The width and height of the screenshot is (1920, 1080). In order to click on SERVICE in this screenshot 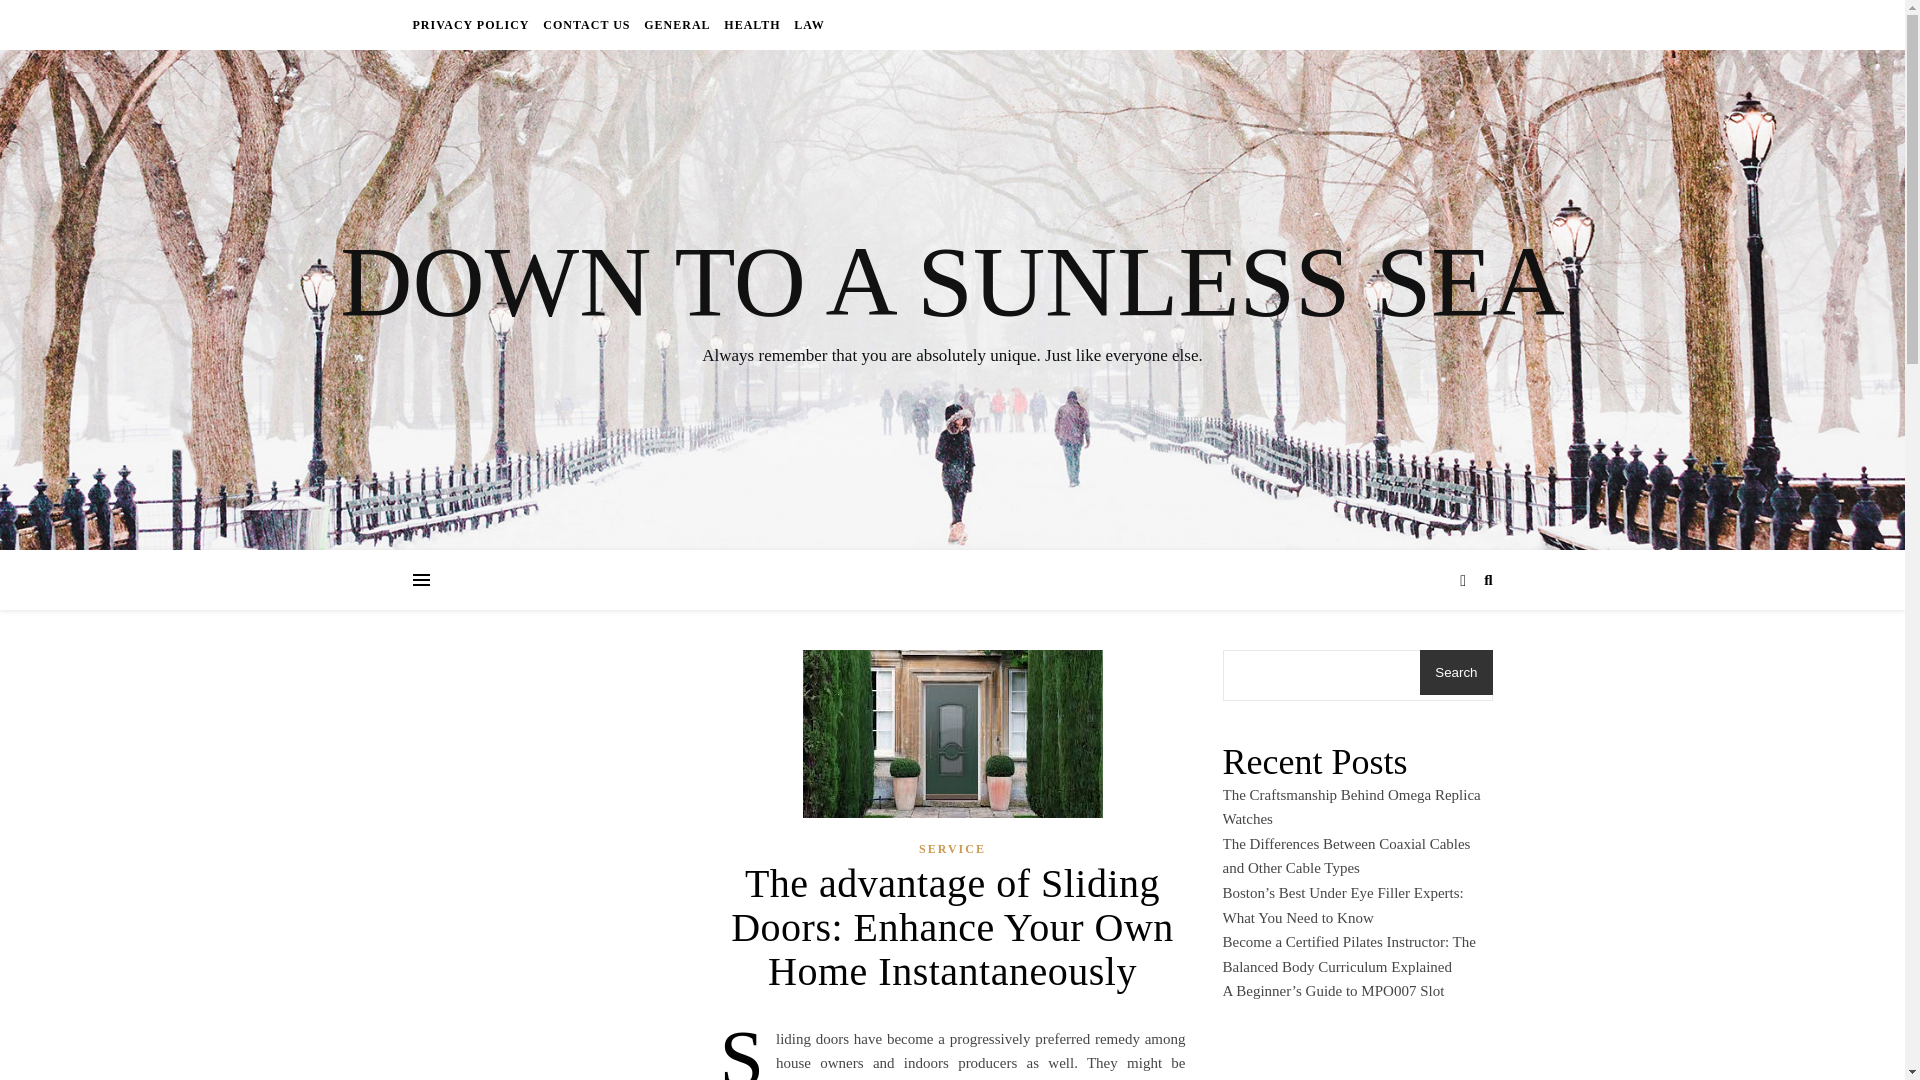, I will do `click(952, 849)`.